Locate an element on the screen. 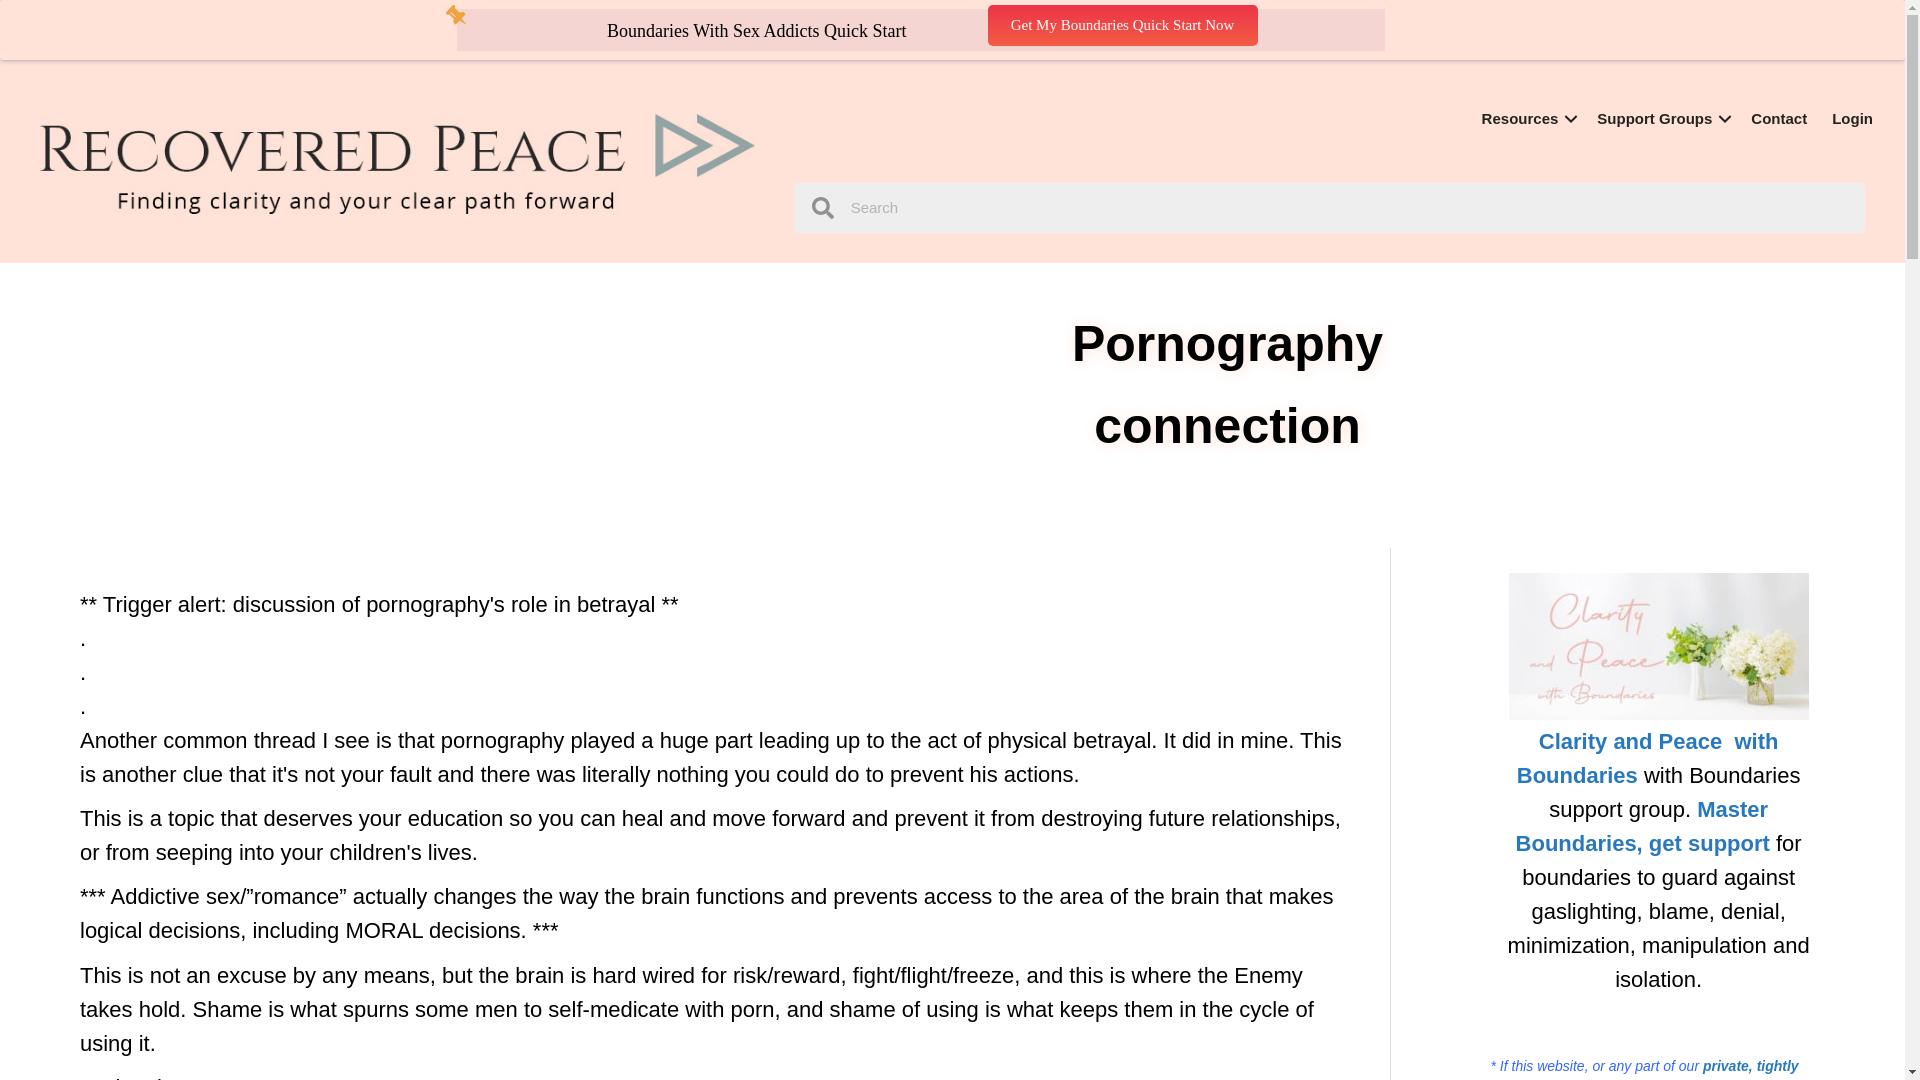 The width and height of the screenshot is (1920, 1080). Resources is located at coordinates (1528, 118).